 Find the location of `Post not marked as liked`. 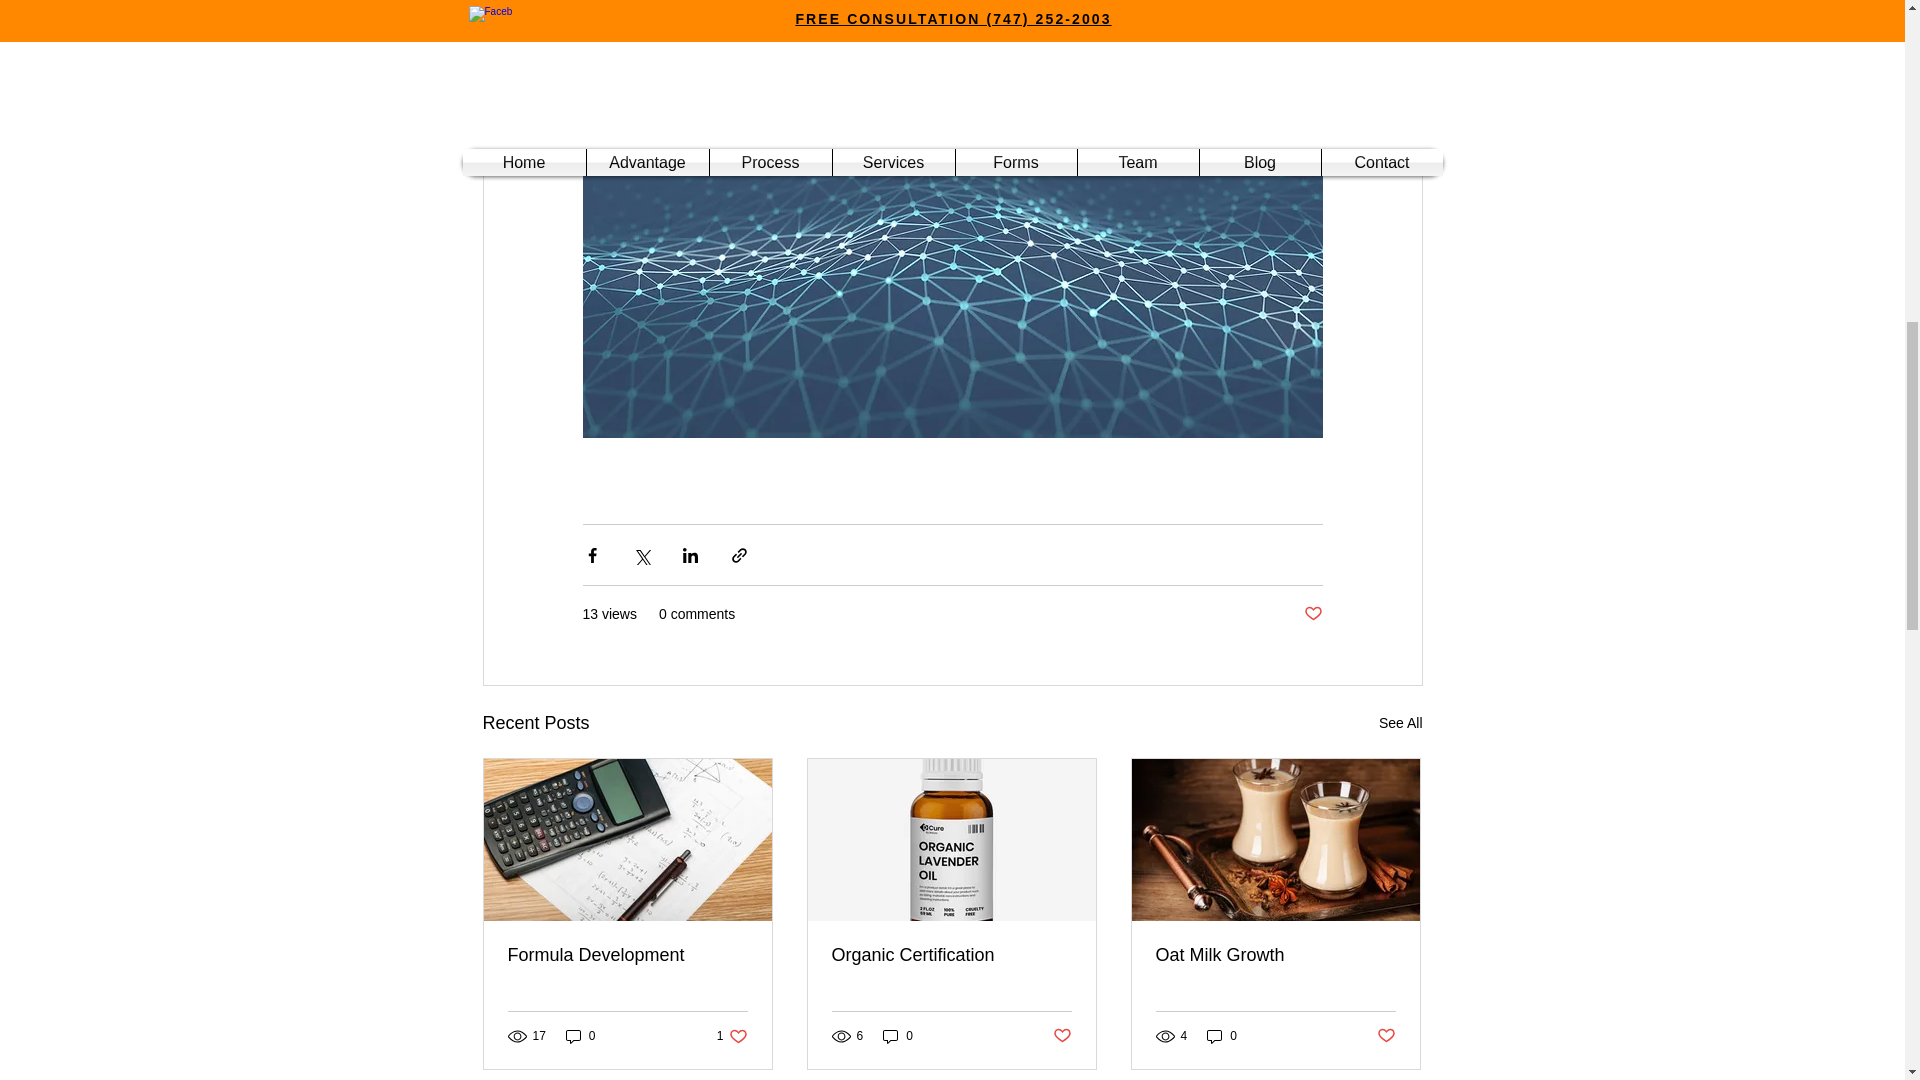

Post not marked as liked is located at coordinates (1222, 1036).